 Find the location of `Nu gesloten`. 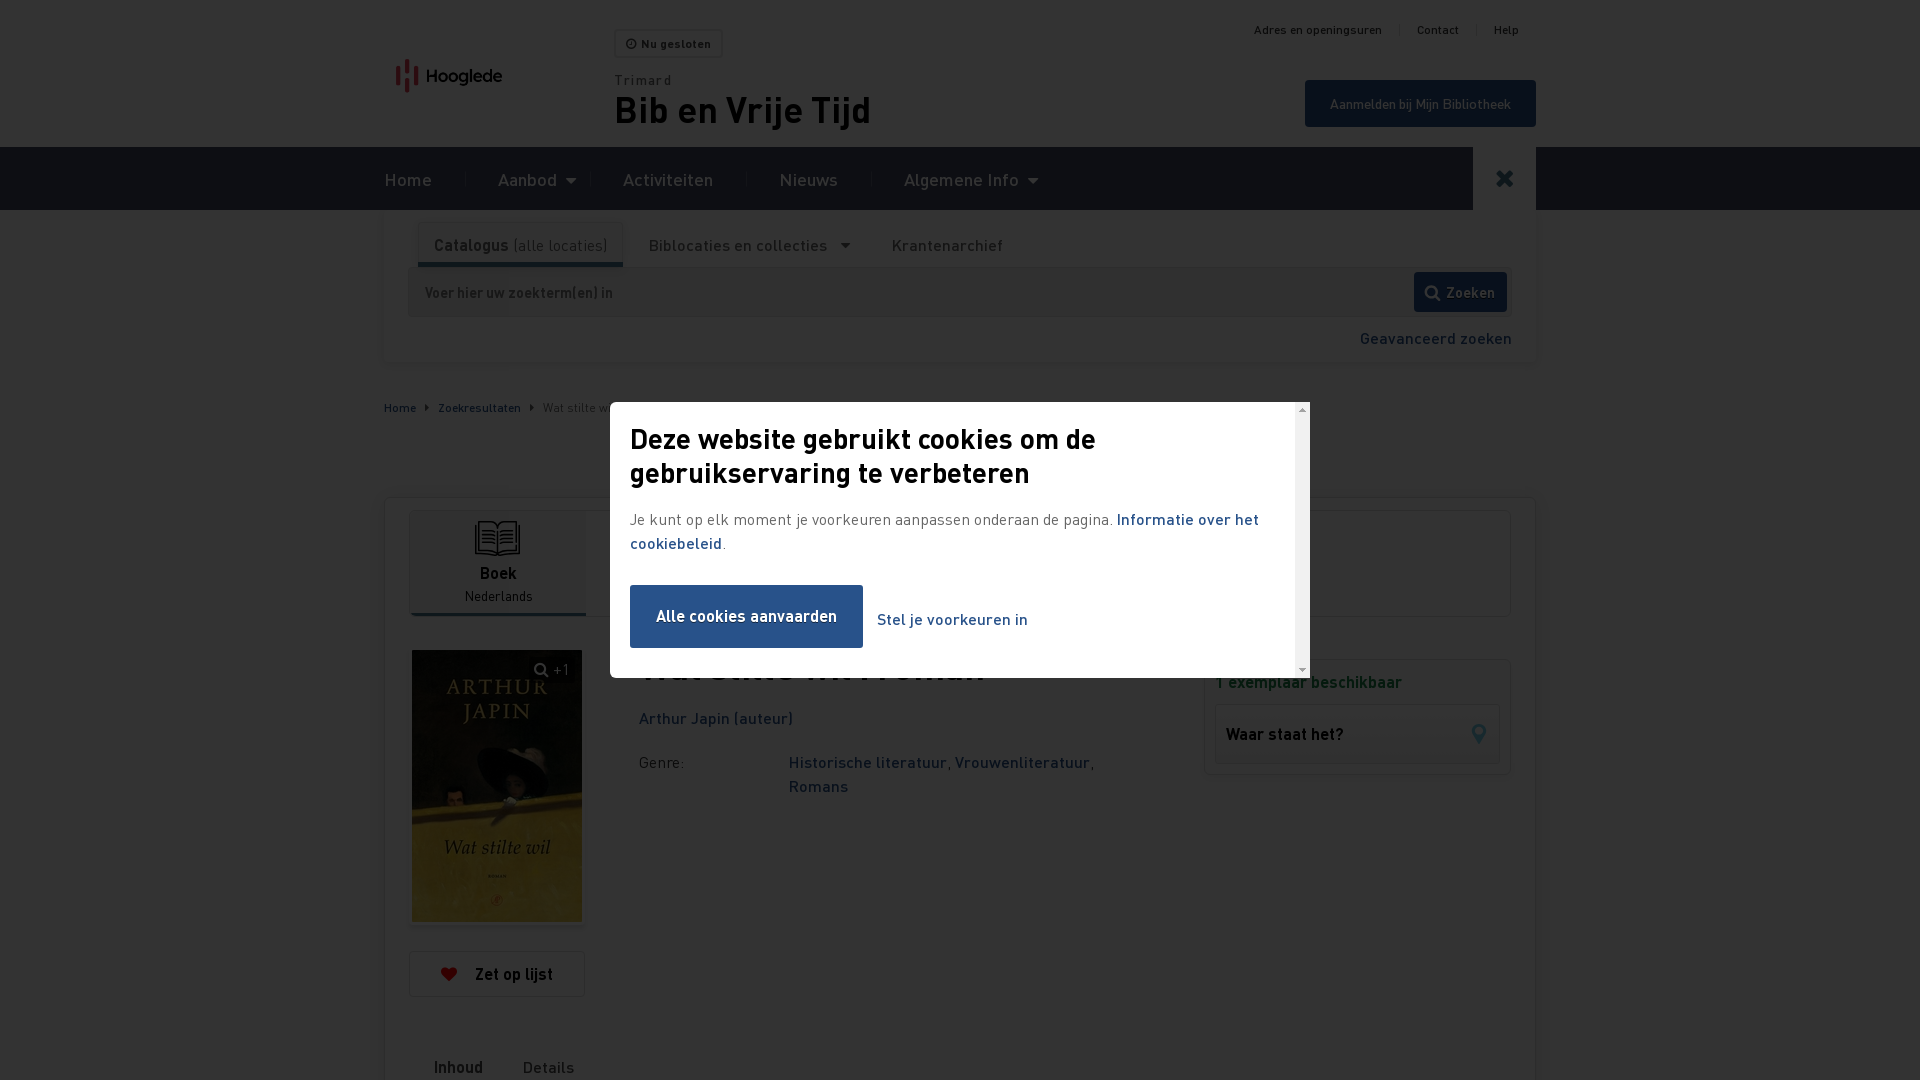

Nu gesloten is located at coordinates (668, 44).